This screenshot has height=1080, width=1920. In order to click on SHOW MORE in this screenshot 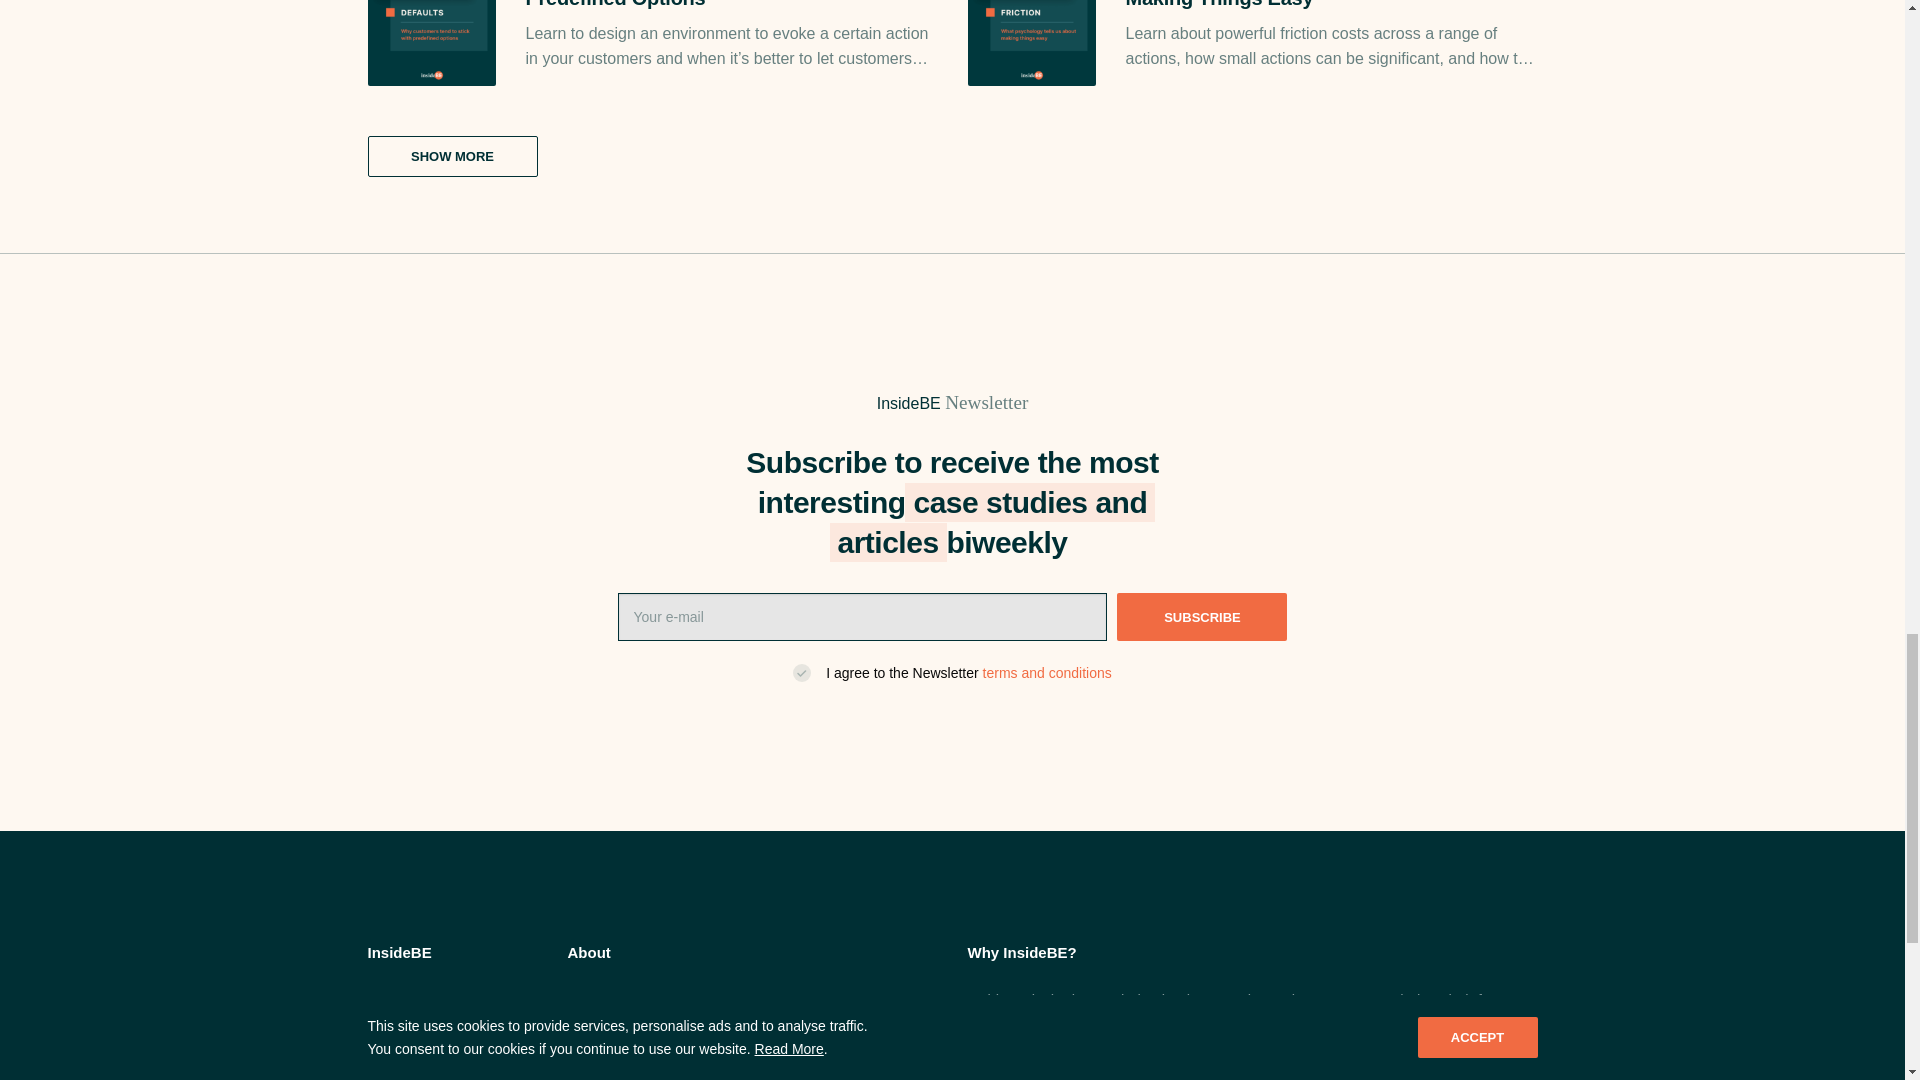, I will do `click(452, 156)`.